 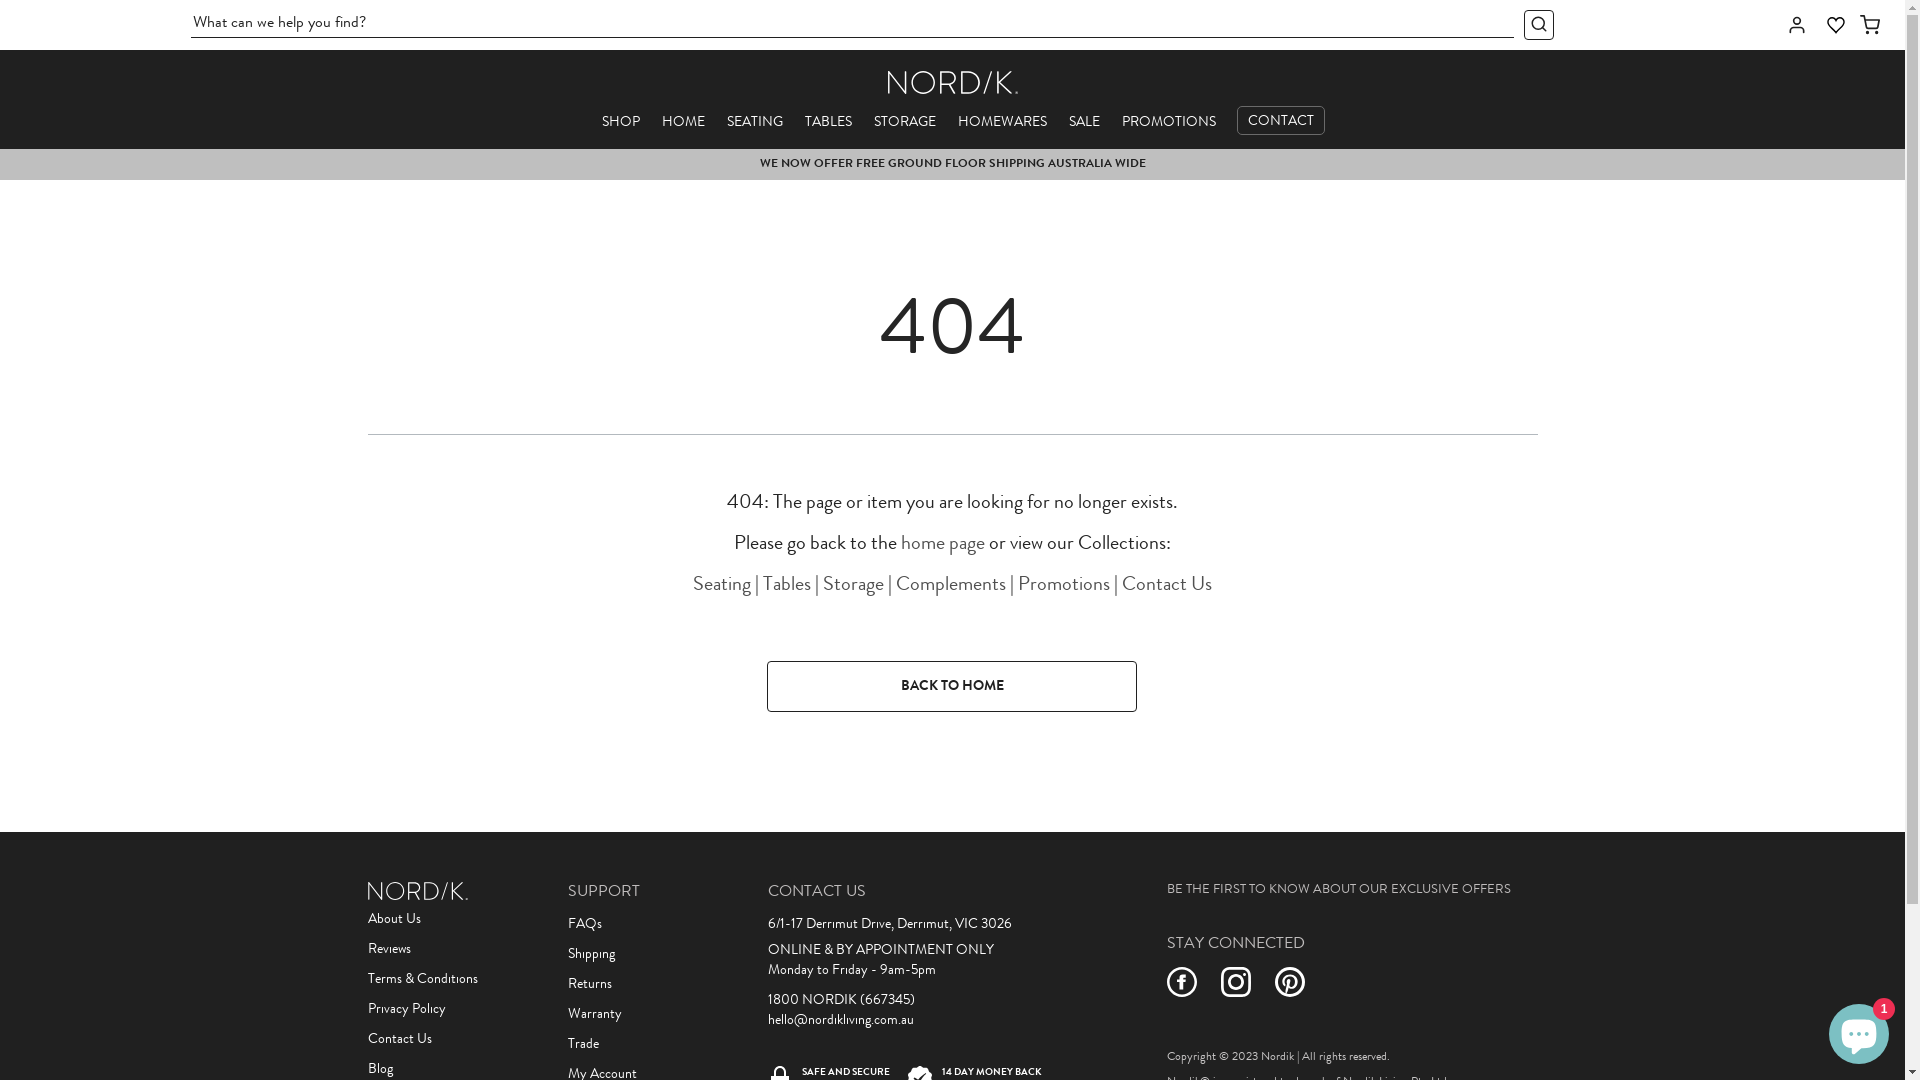 I want to click on TABLES, so click(x=828, y=122).